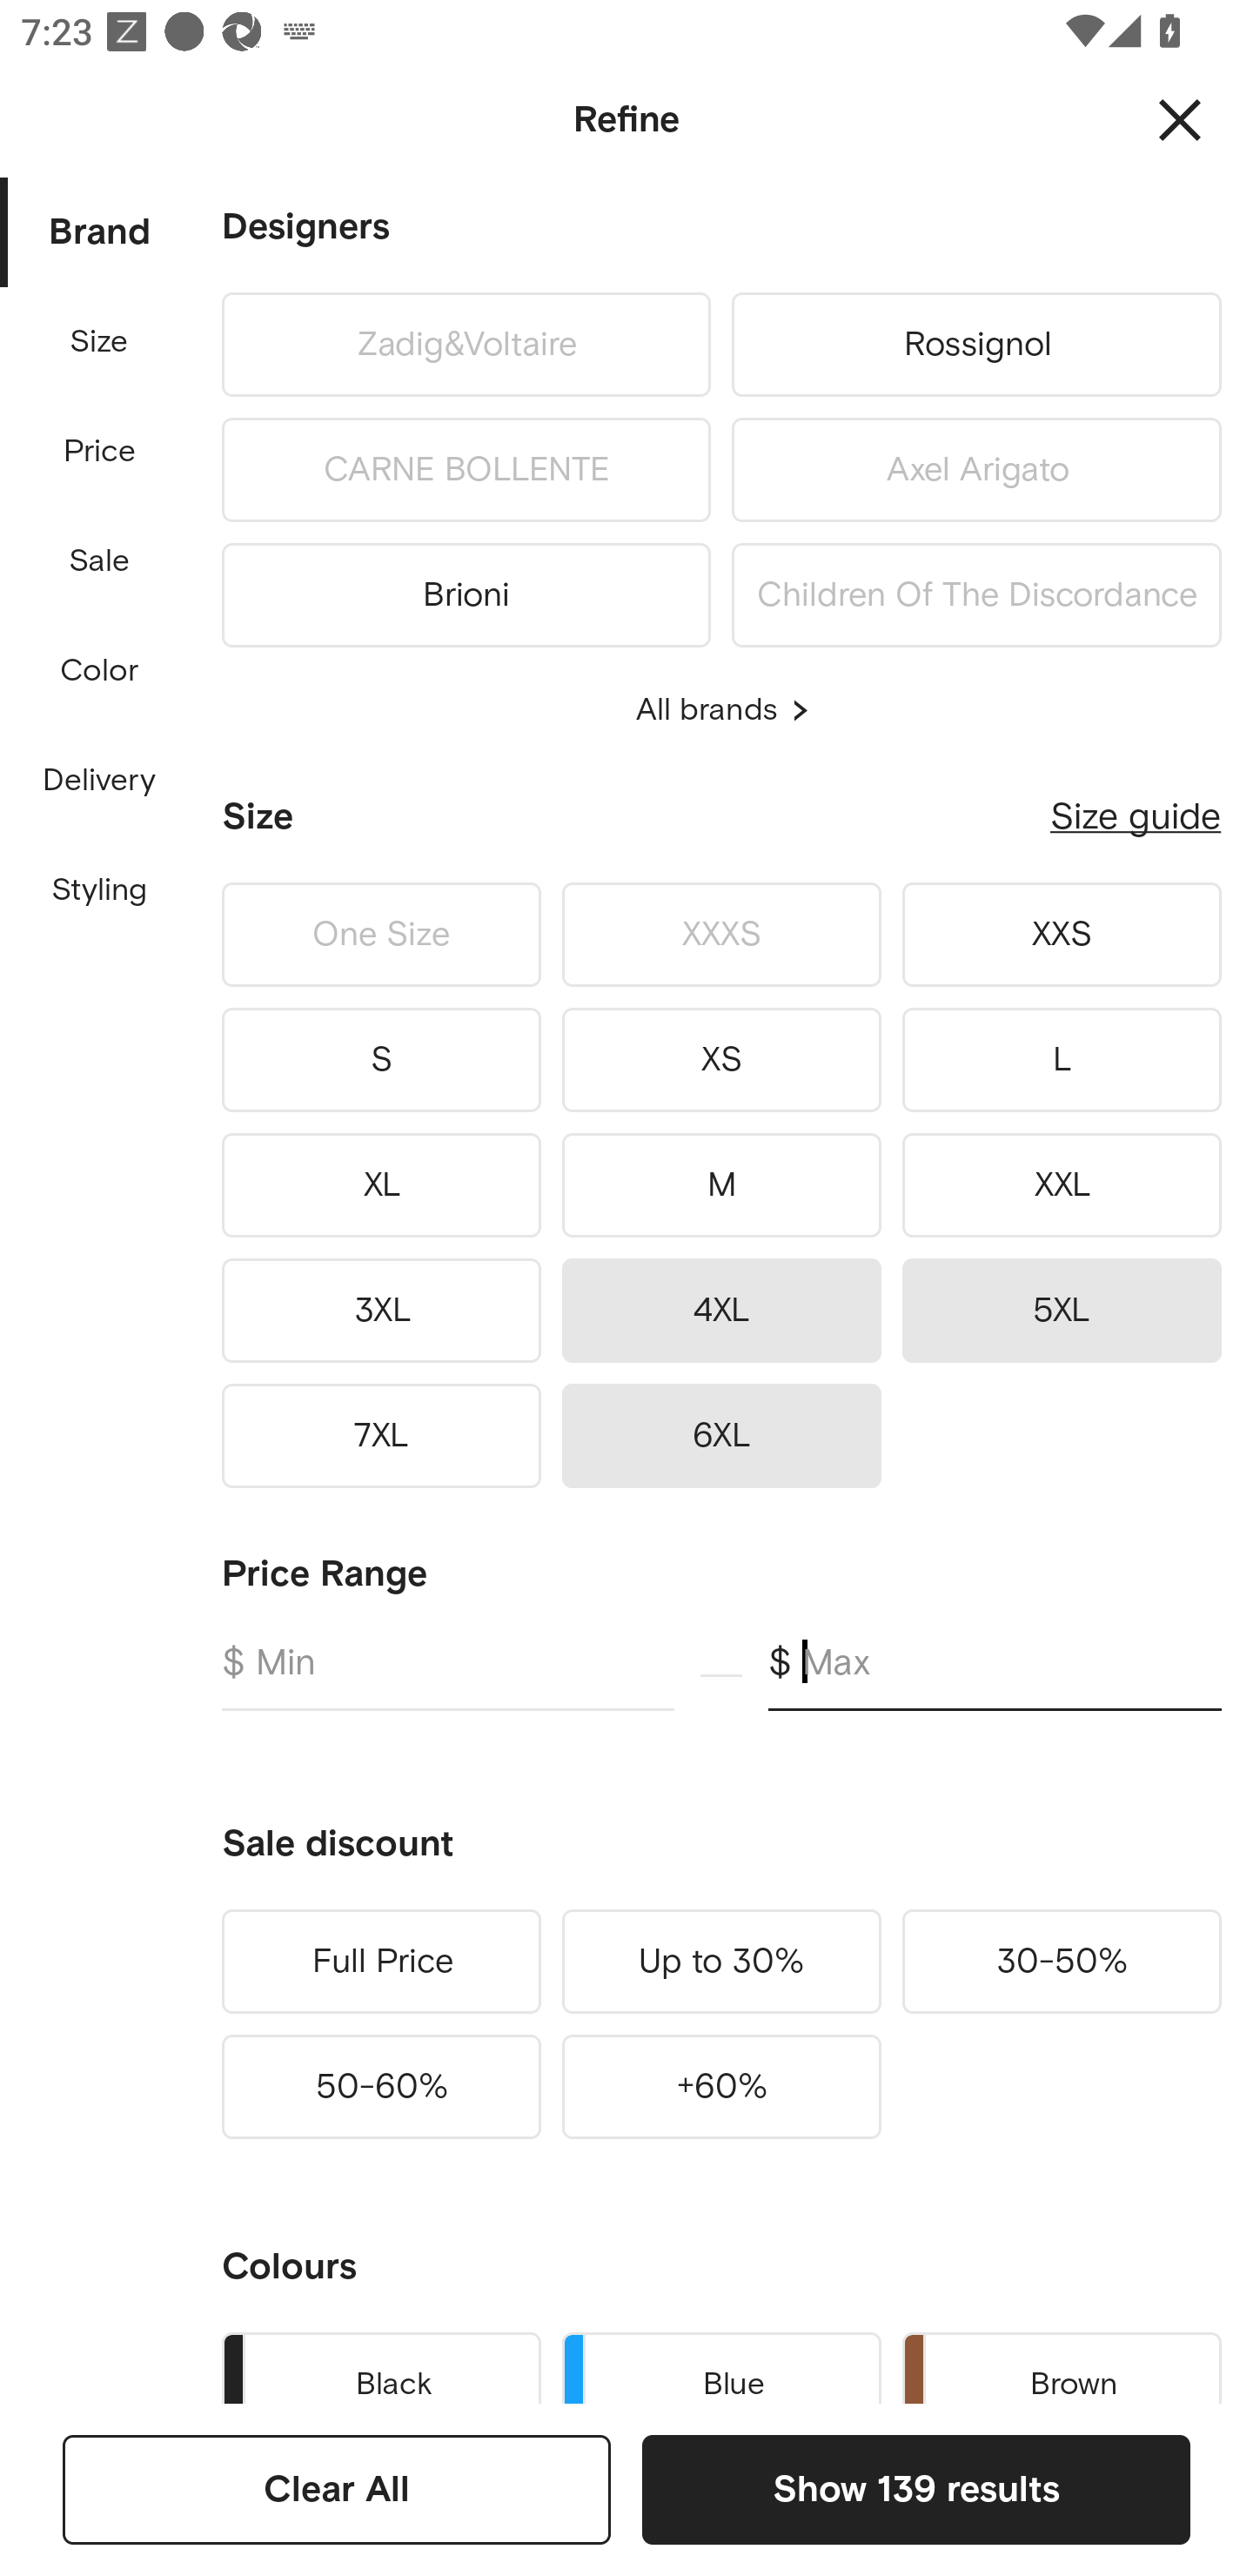  What do you see at coordinates (466, 470) in the screenshot?
I see `CARNE BOLLENTE` at bounding box center [466, 470].